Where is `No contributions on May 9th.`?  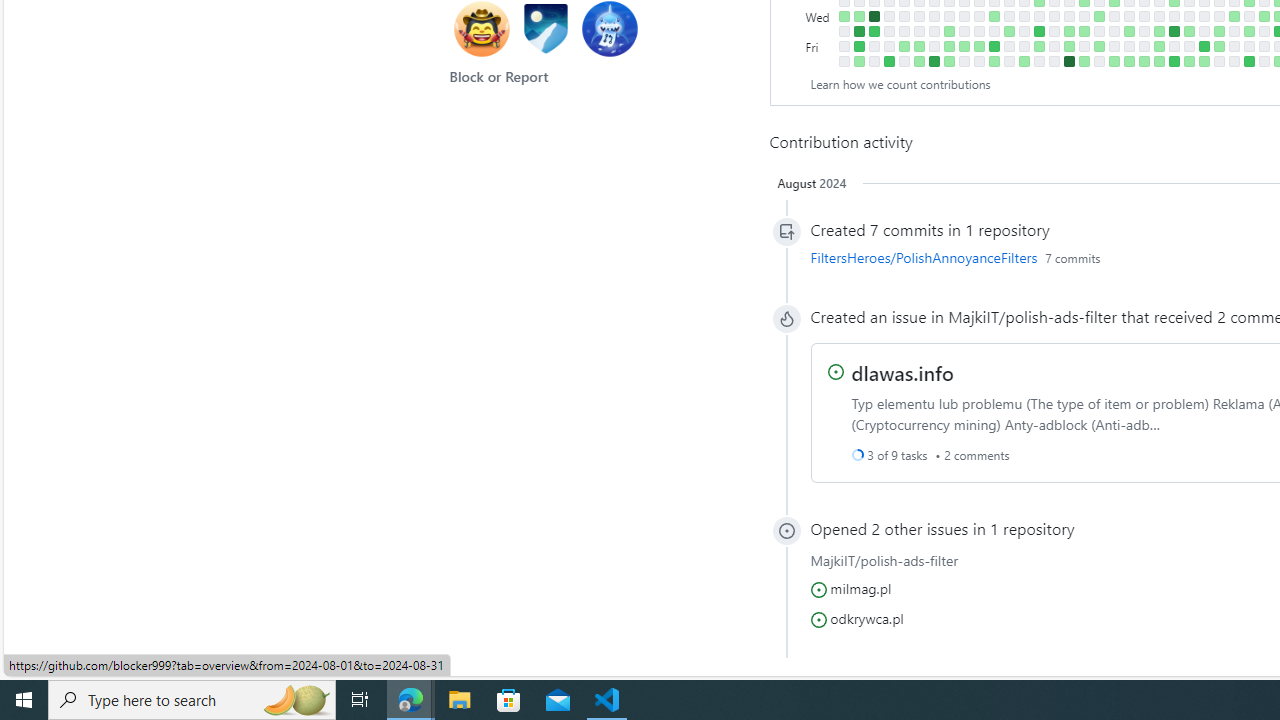 No contributions on May 9th. is located at coordinates (1114, 30).